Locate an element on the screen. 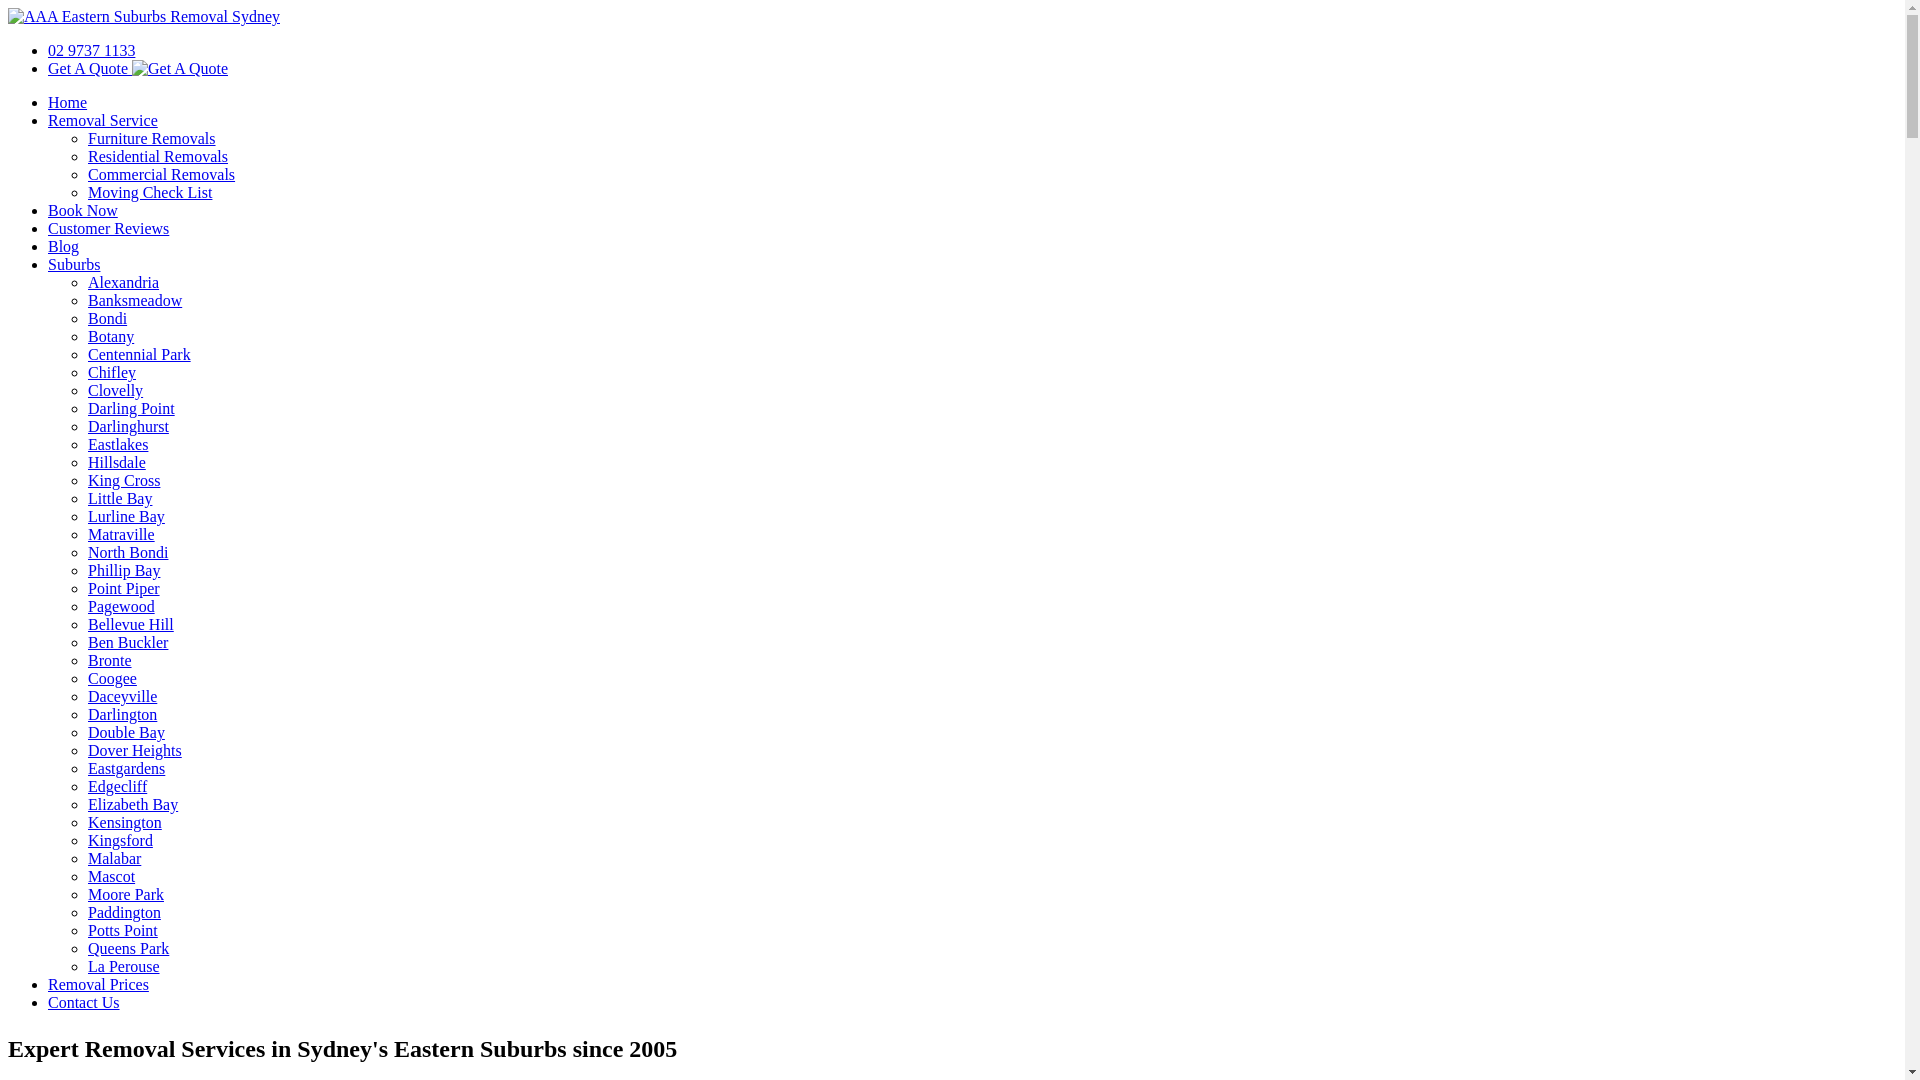 Image resolution: width=1920 pixels, height=1080 pixels. Ben Buckler is located at coordinates (128, 642).